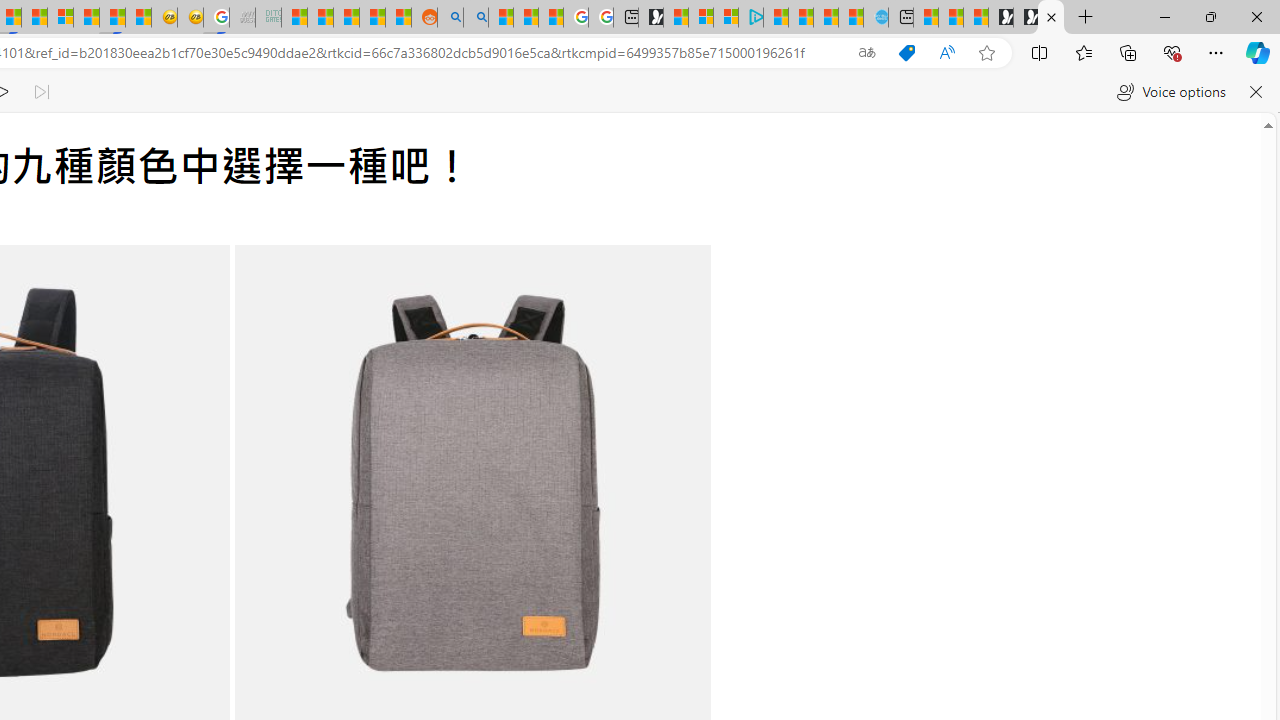 This screenshot has height=720, width=1280. Describe the element at coordinates (1170, 92) in the screenshot. I see `Voice options` at that location.